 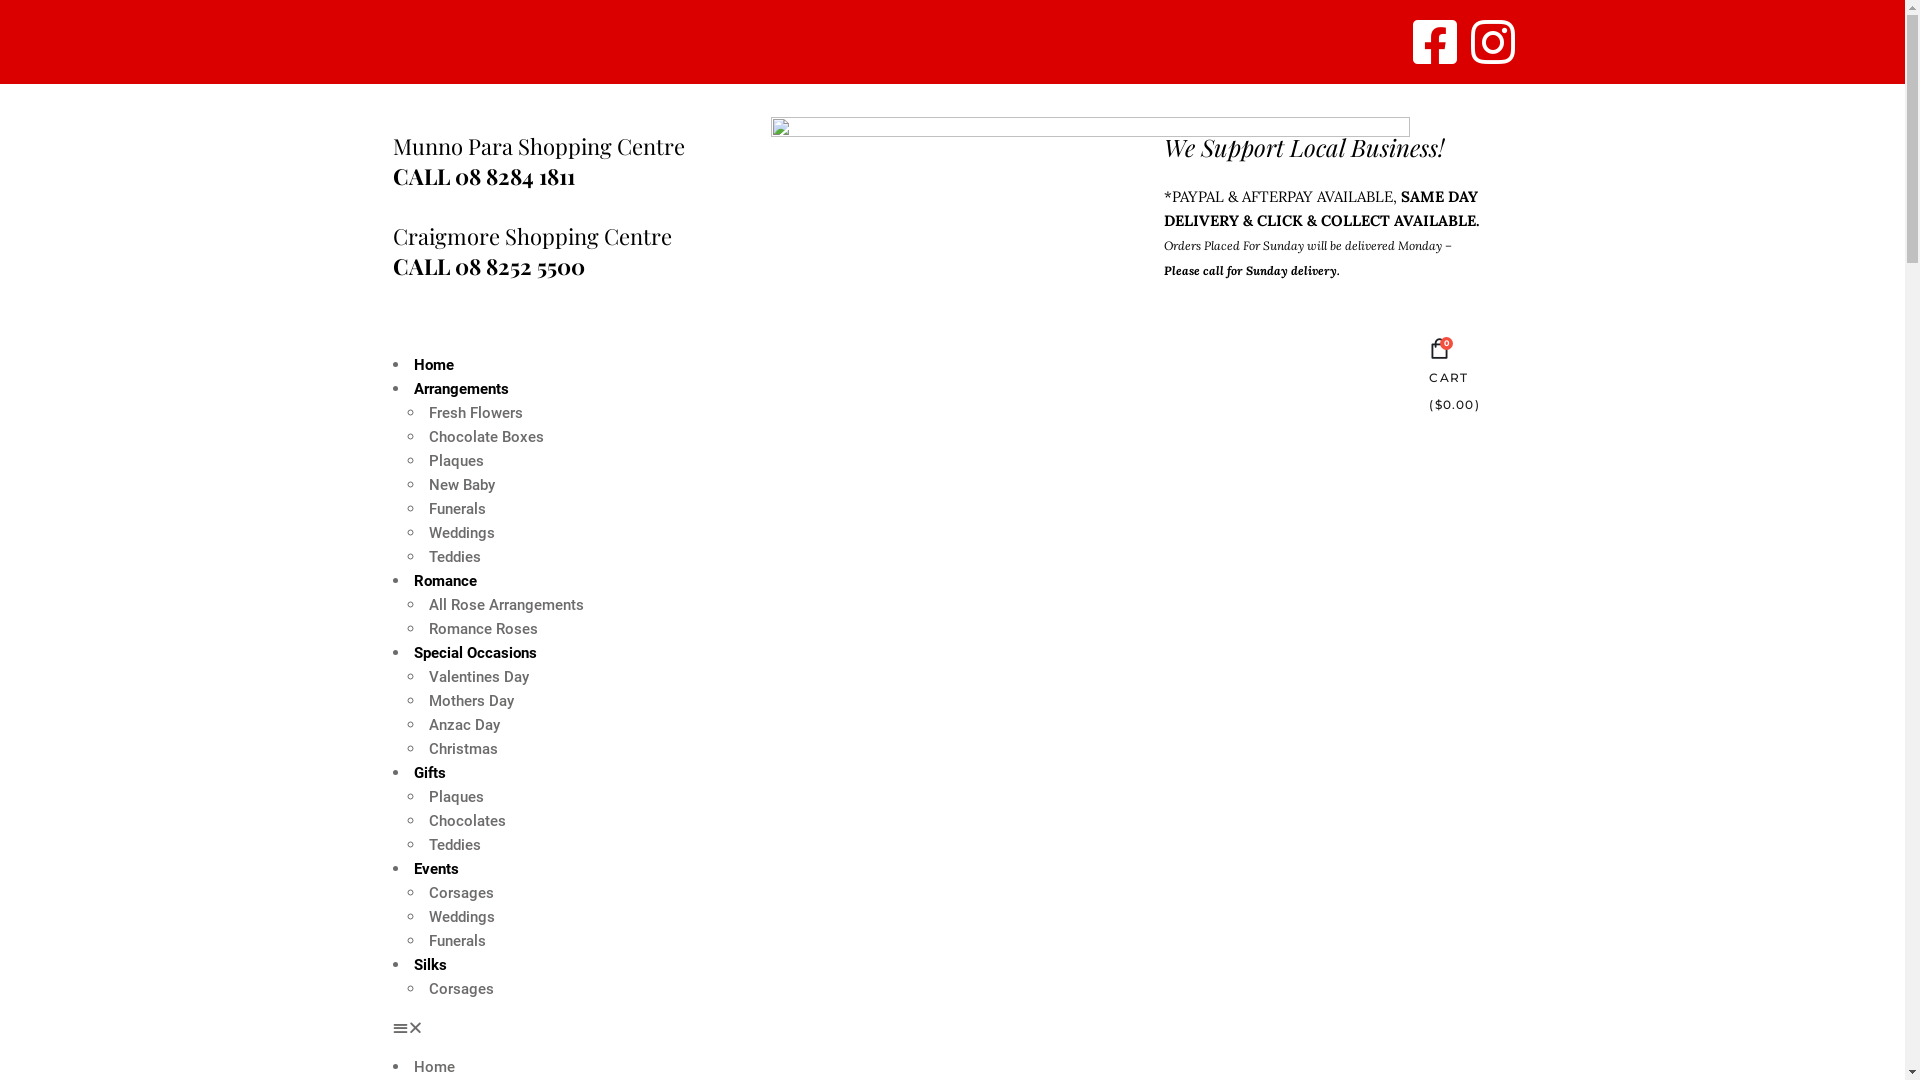 I want to click on Chocolates, so click(x=466, y=821).